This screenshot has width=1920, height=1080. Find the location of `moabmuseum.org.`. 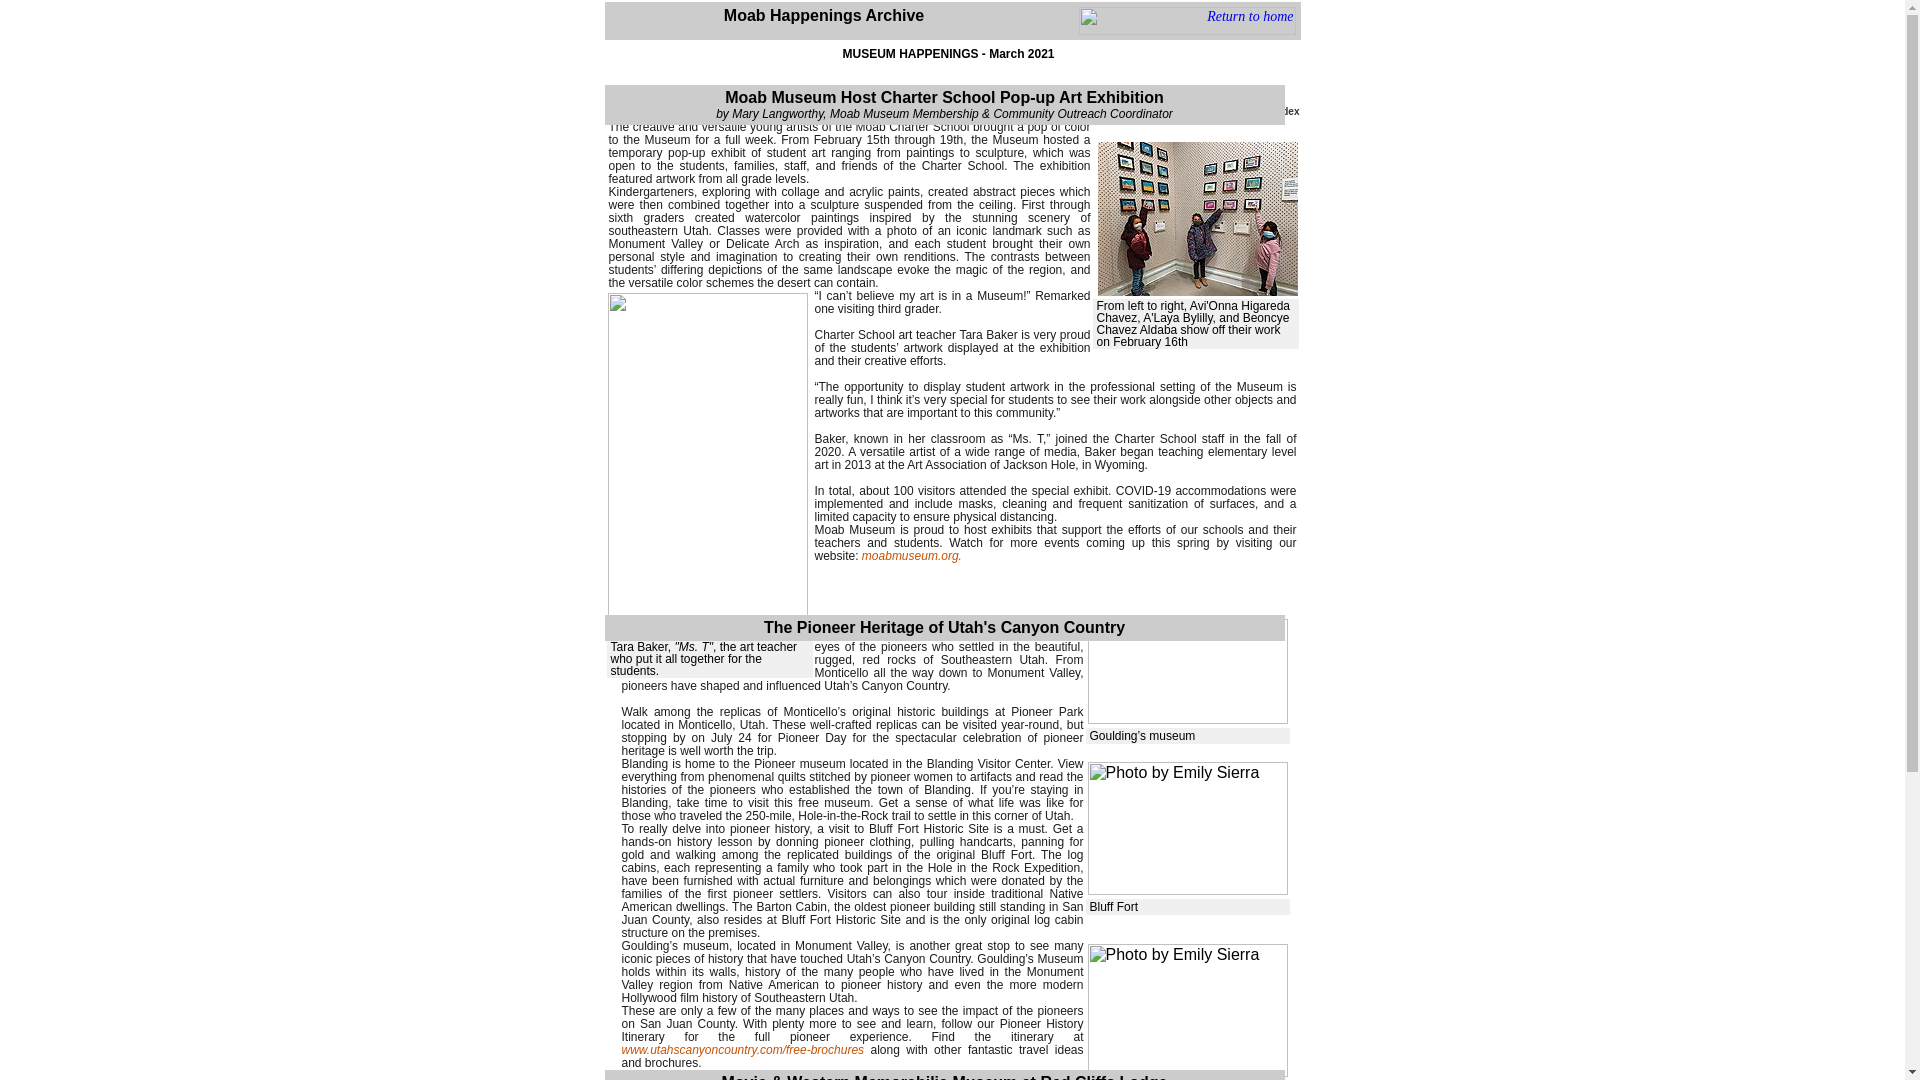

moabmuseum.org. is located at coordinates (912, 555).